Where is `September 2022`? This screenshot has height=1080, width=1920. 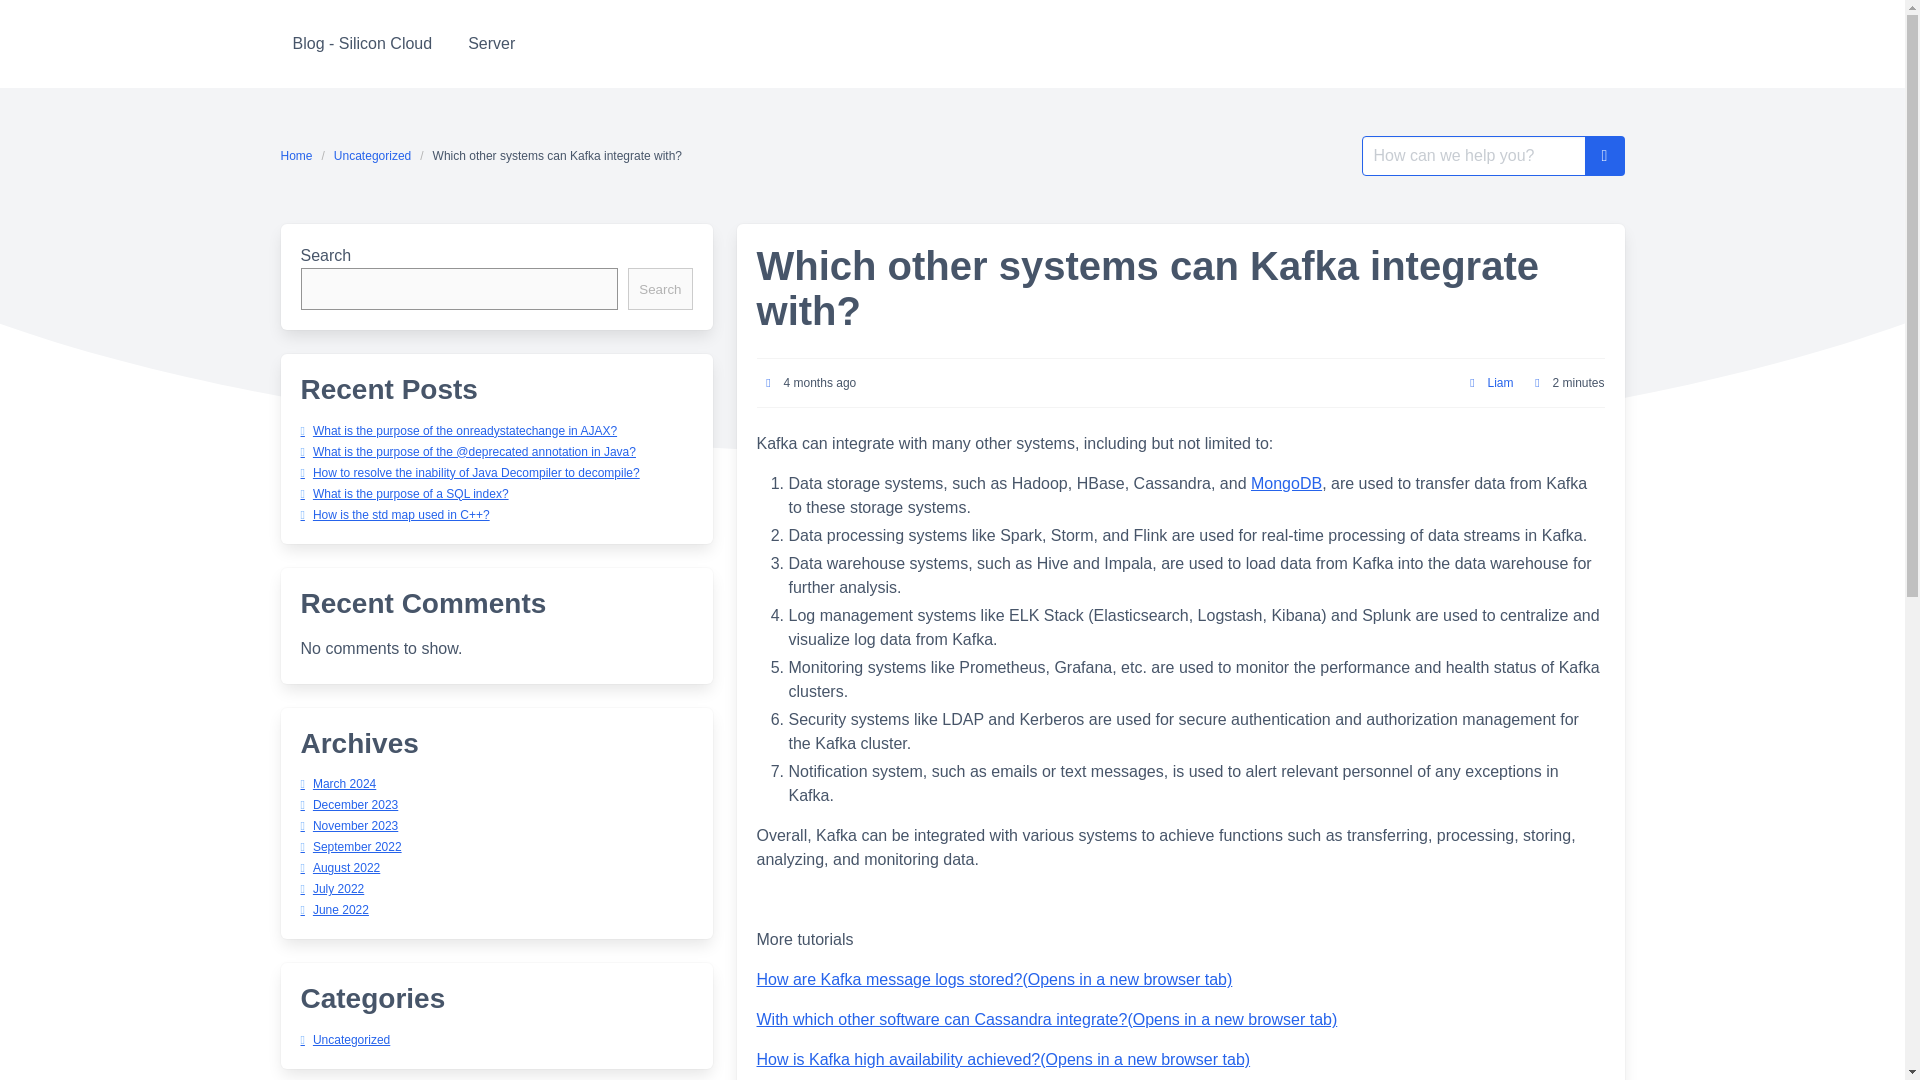 September 2022 is located at coordinates (350, 847).